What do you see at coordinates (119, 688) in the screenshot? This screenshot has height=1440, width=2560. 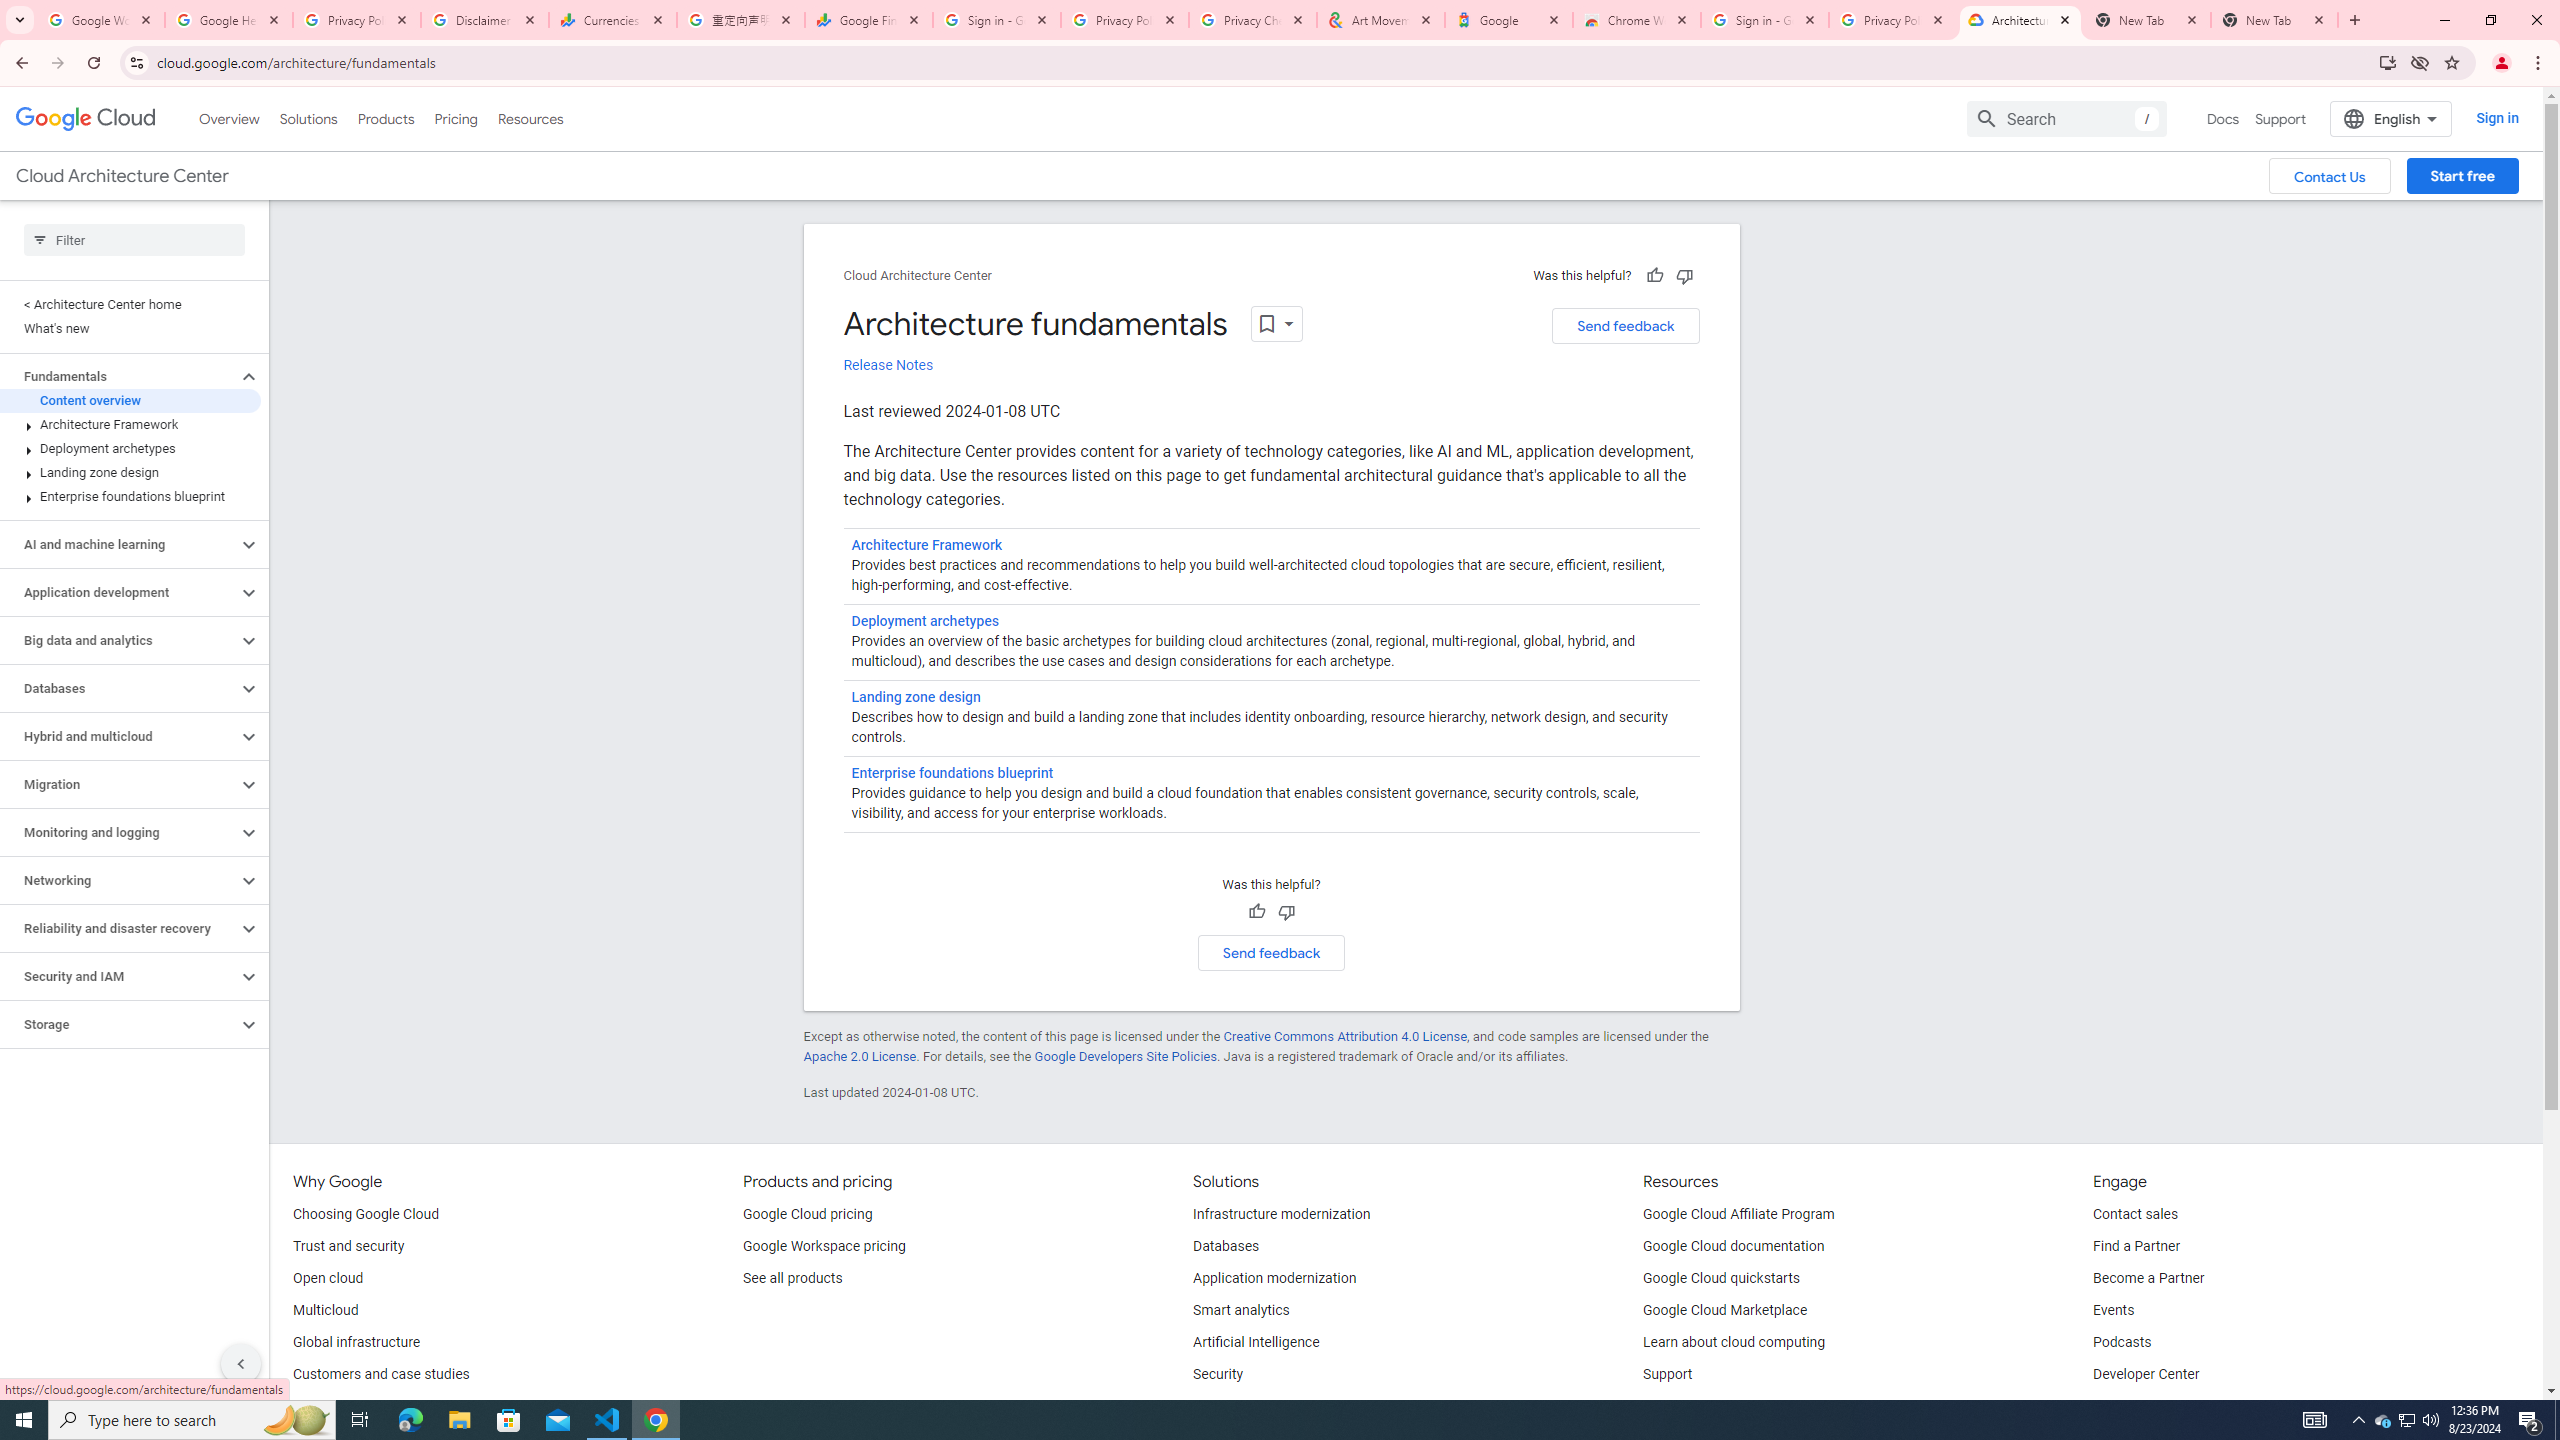 I see `Databases` at bounding box center [119, 688].